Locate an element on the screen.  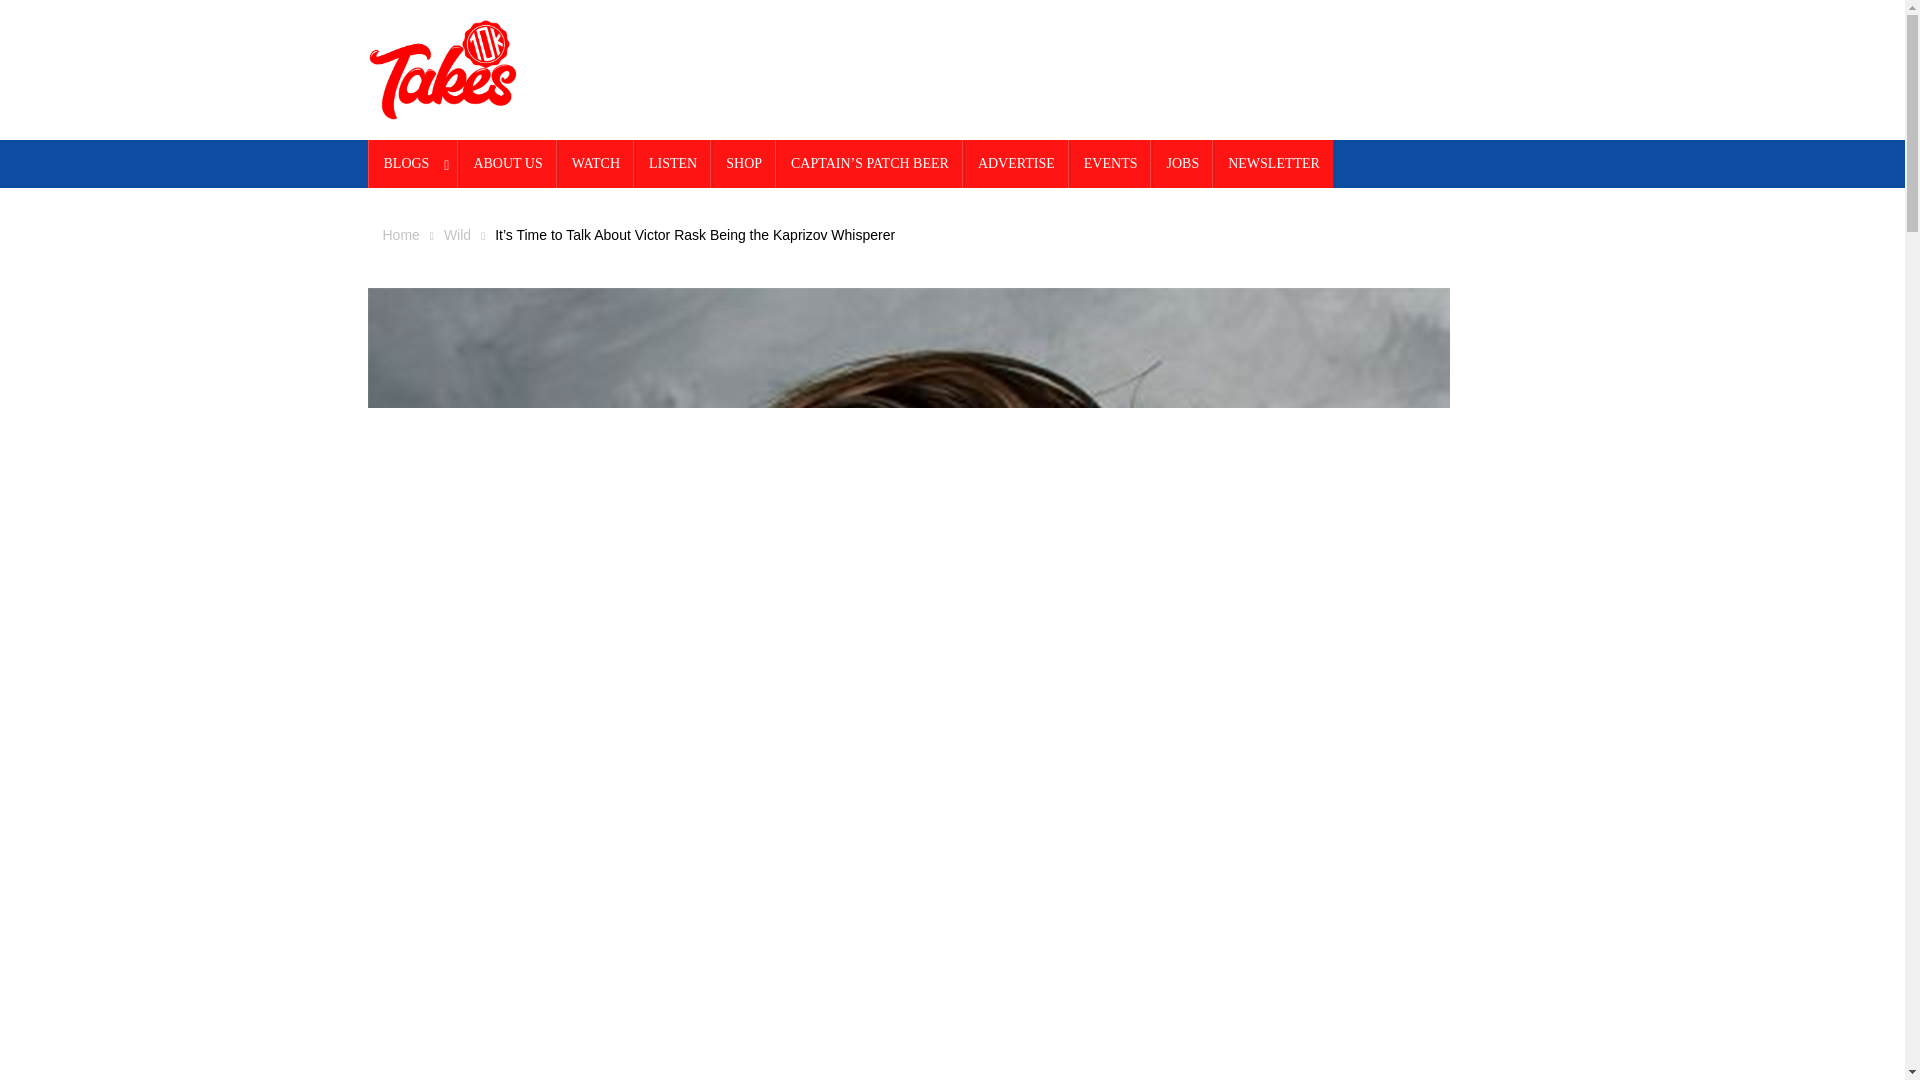
NEWSLETTER is located at coordinates (1274, 164).